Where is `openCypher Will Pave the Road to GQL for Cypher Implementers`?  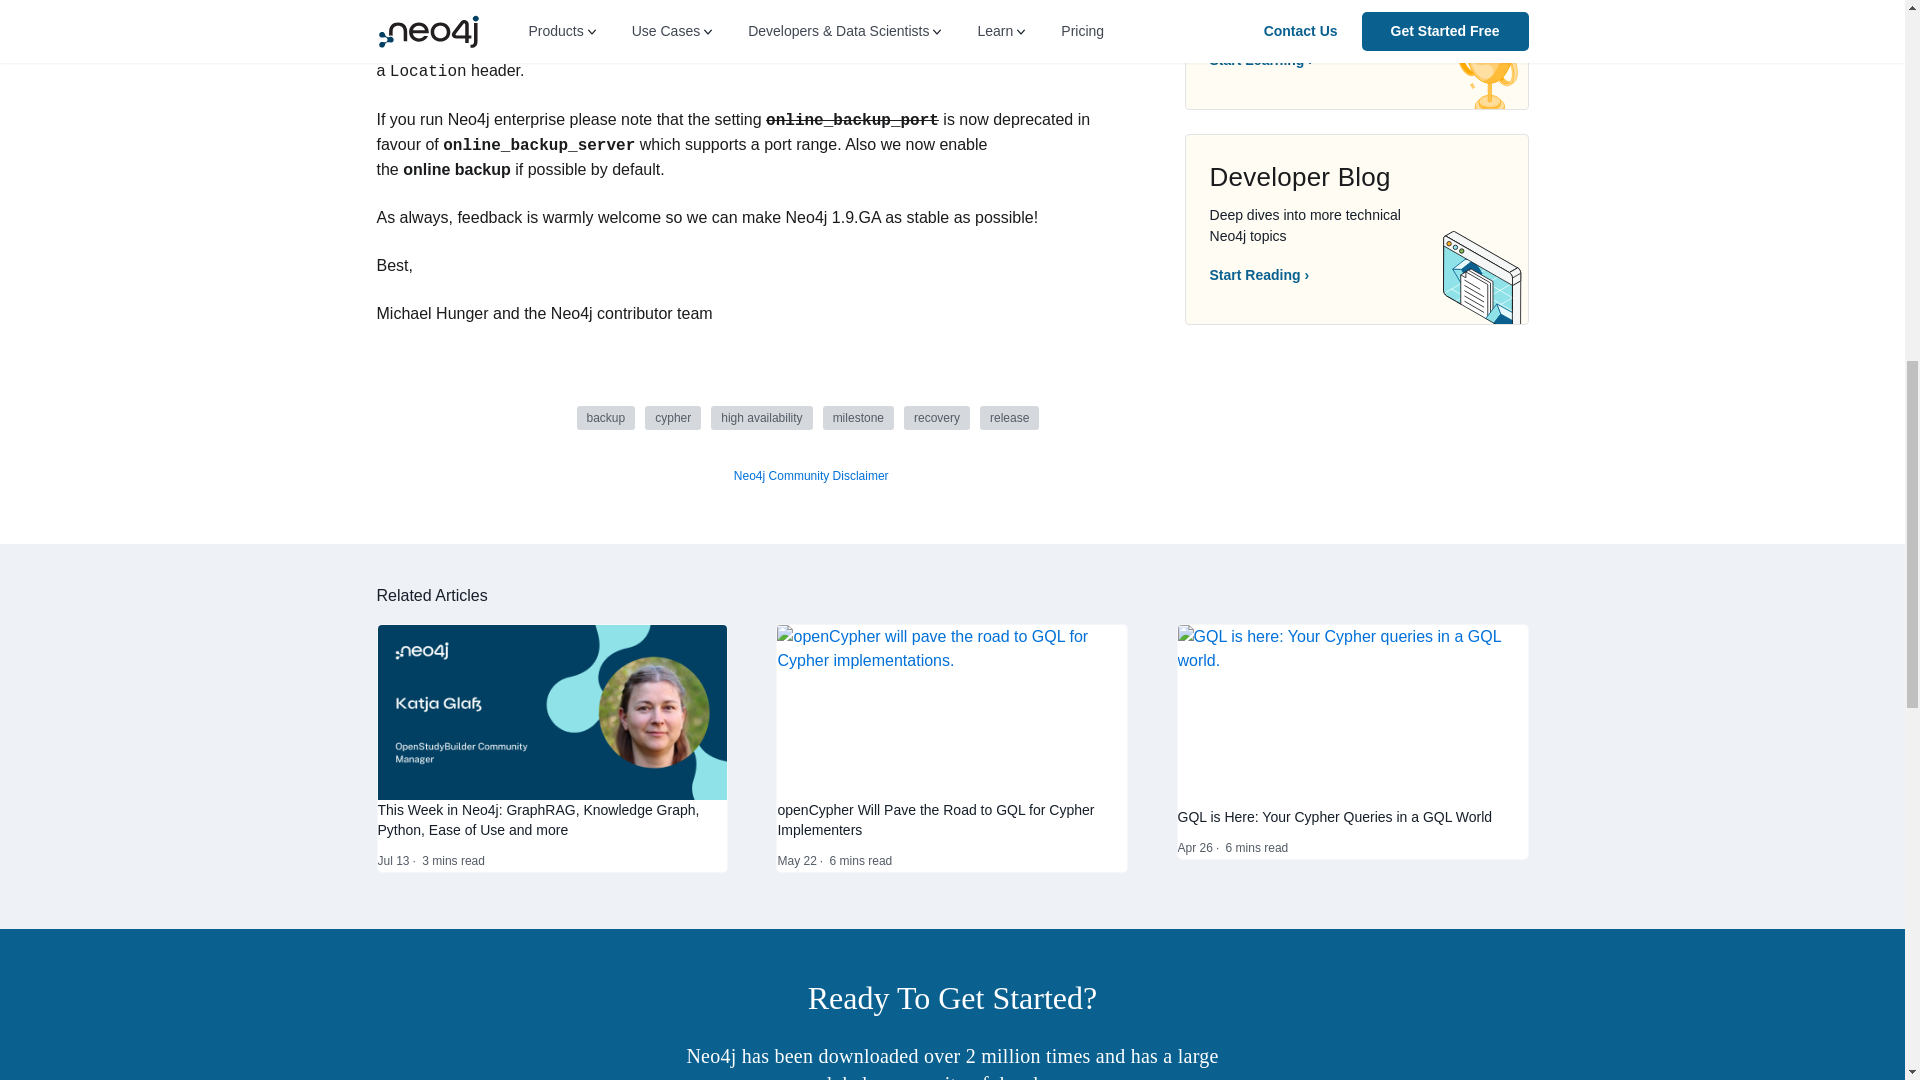
openCypher Will Pave the Road to GQL for Cypher Implementers is located at coordinates (952, 710).